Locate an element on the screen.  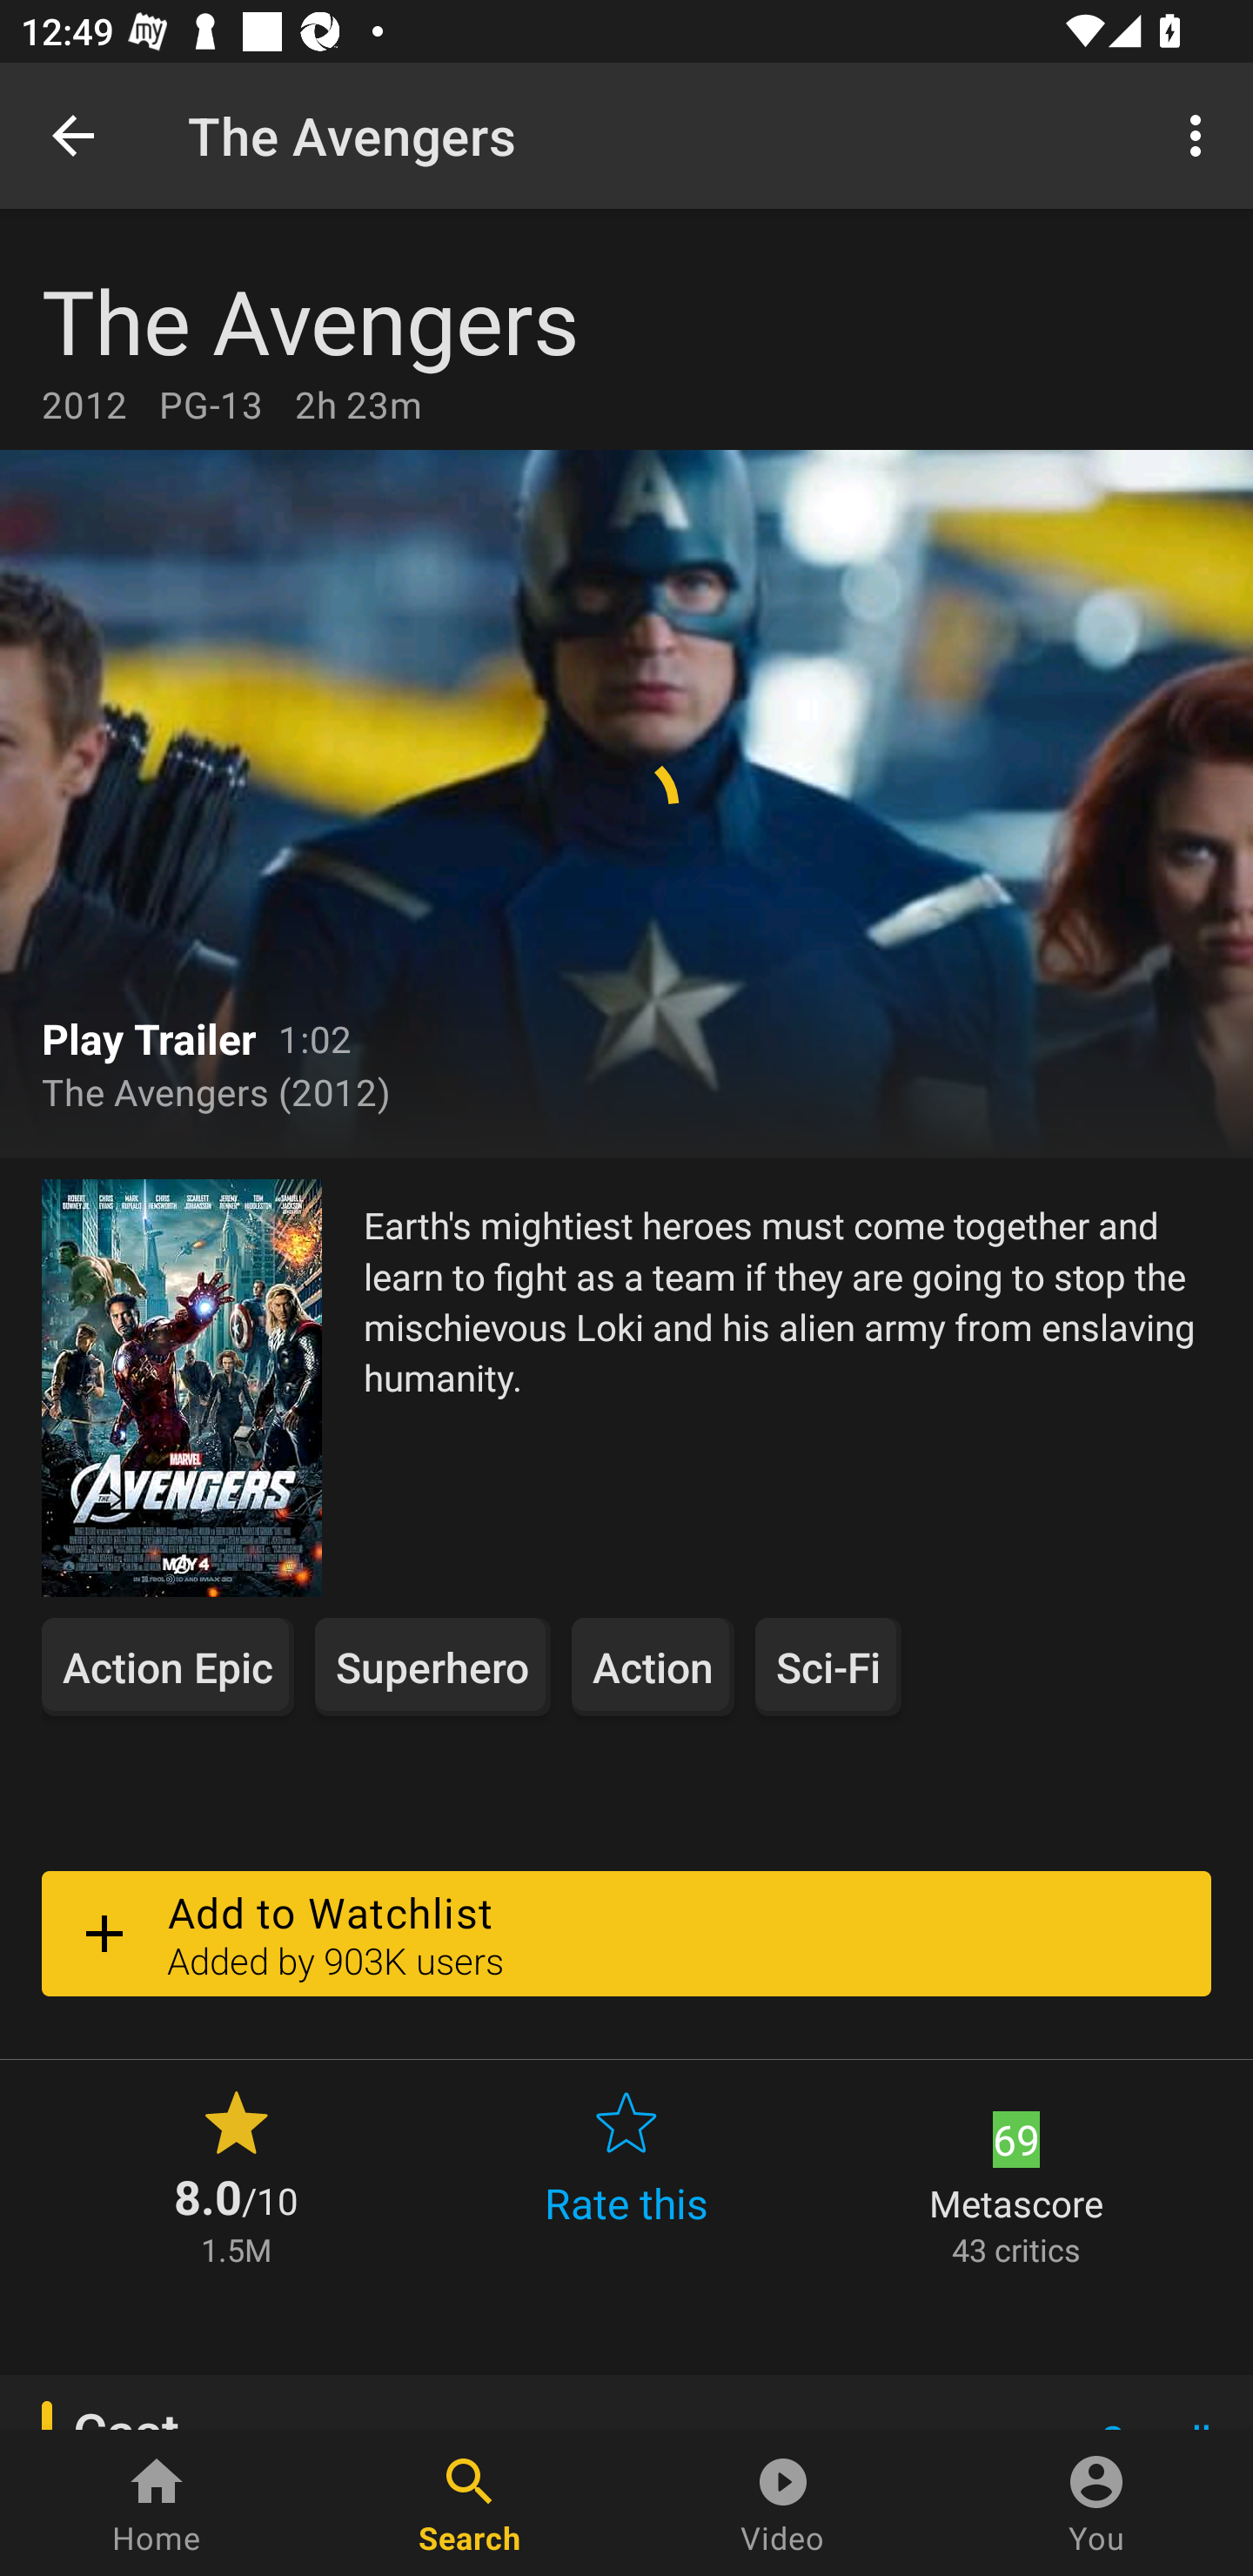
Action is located at coordinates (653, 1666).